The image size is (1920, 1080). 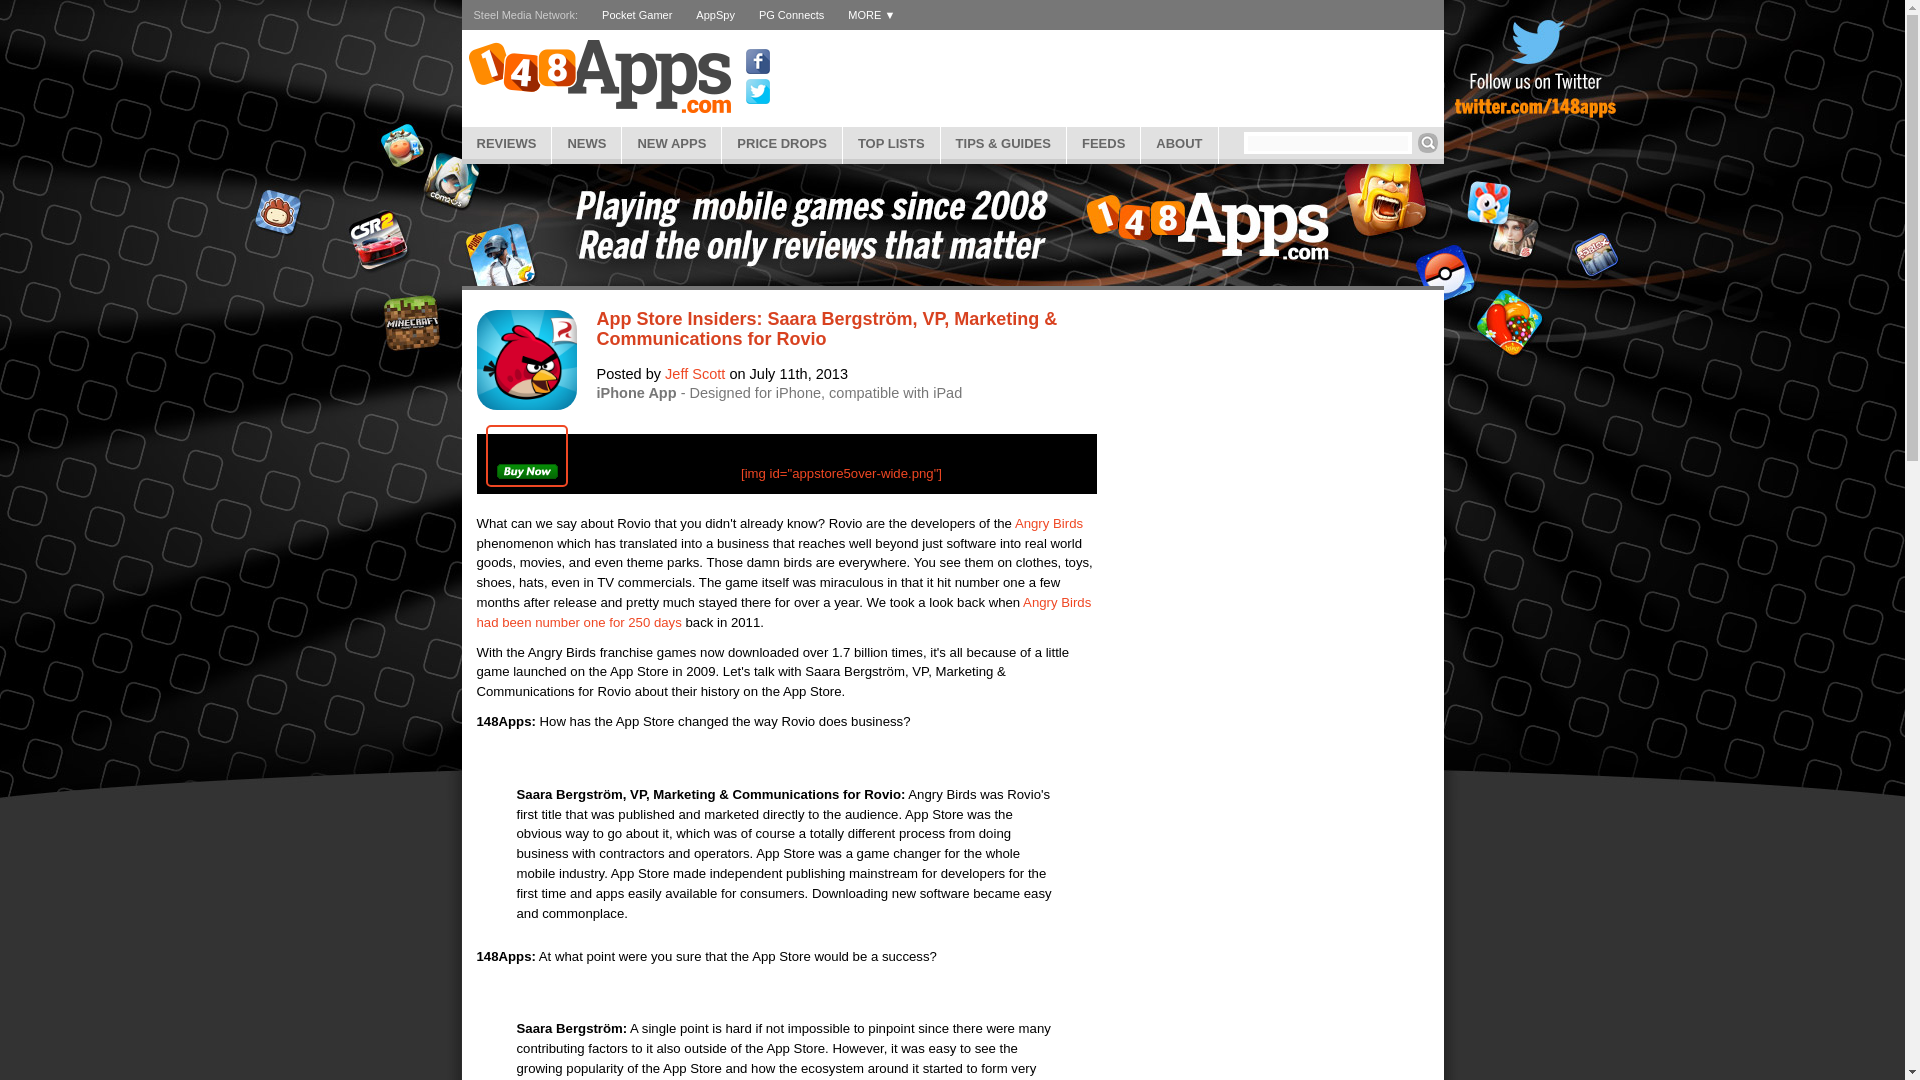 I want to click on iPhone News, so click(x=586, y=142).